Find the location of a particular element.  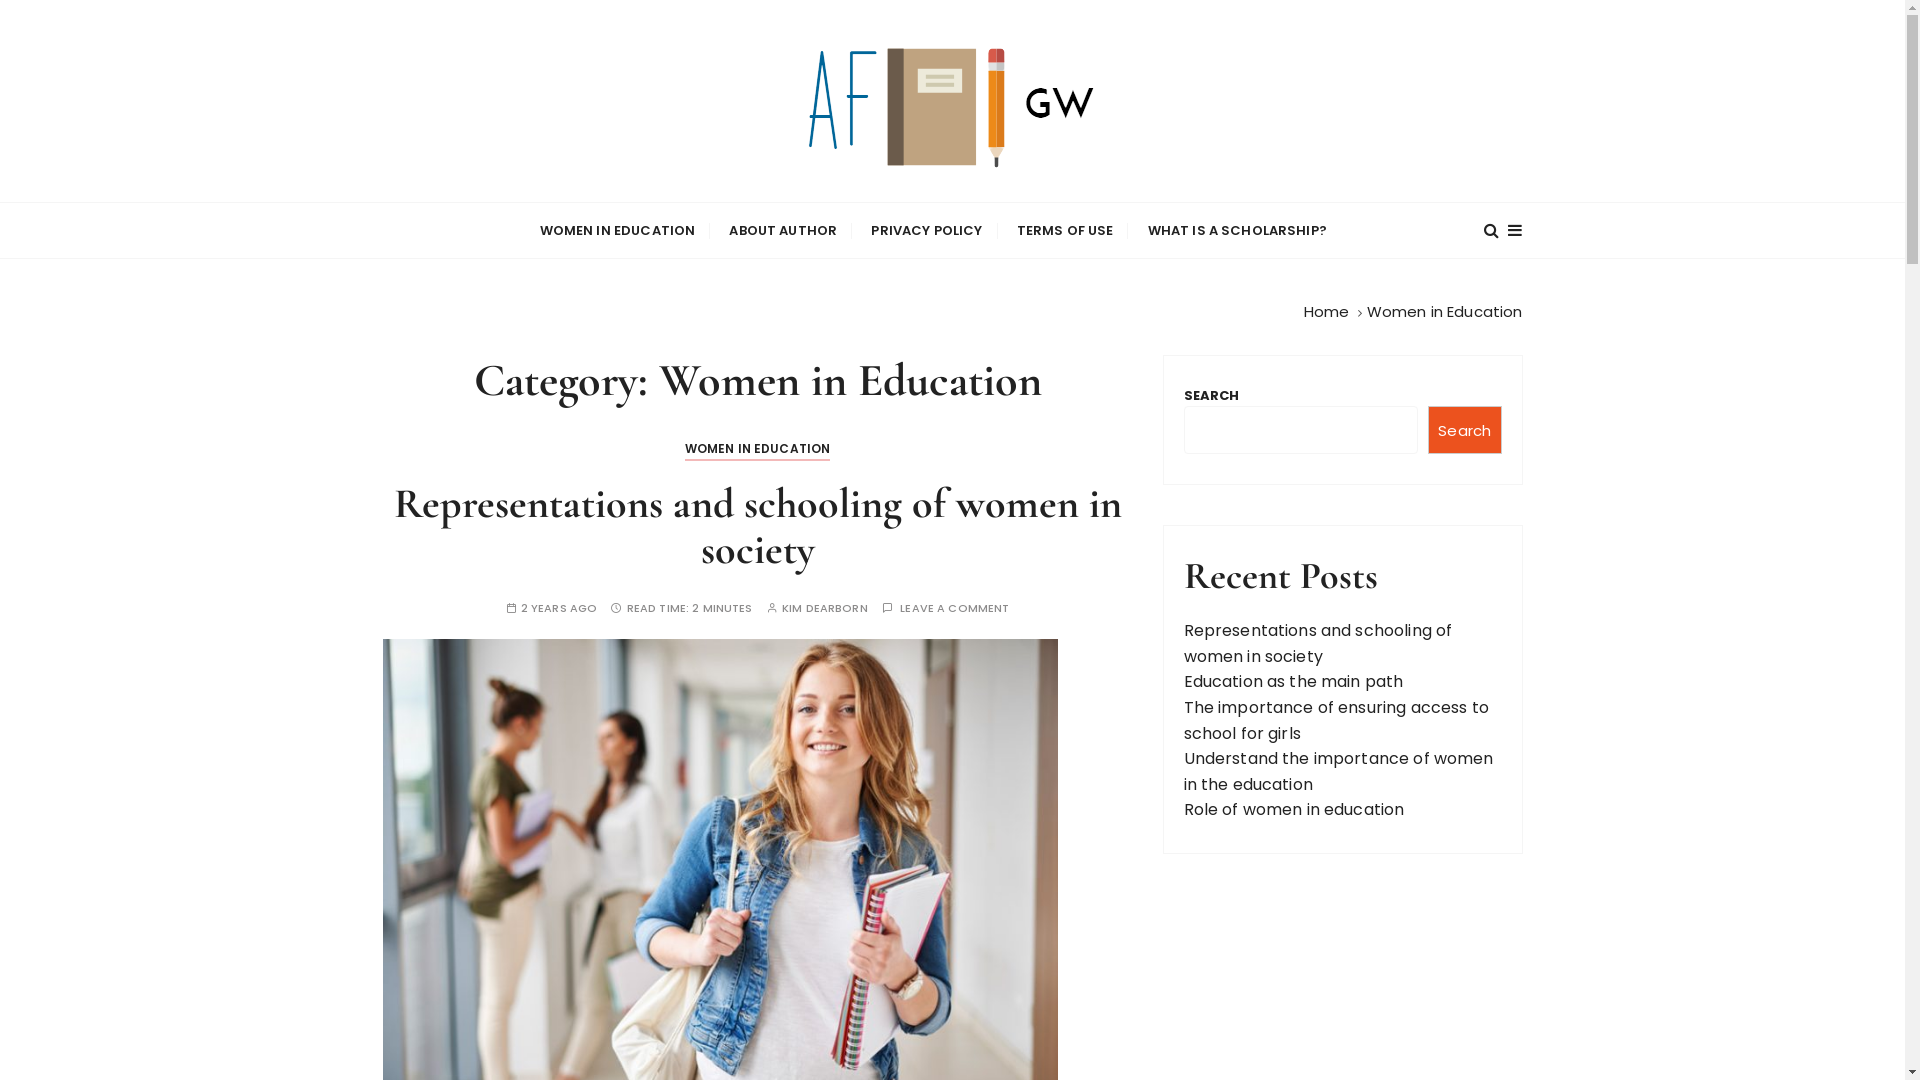

Women in Education is located at coordinates (1445, 312).